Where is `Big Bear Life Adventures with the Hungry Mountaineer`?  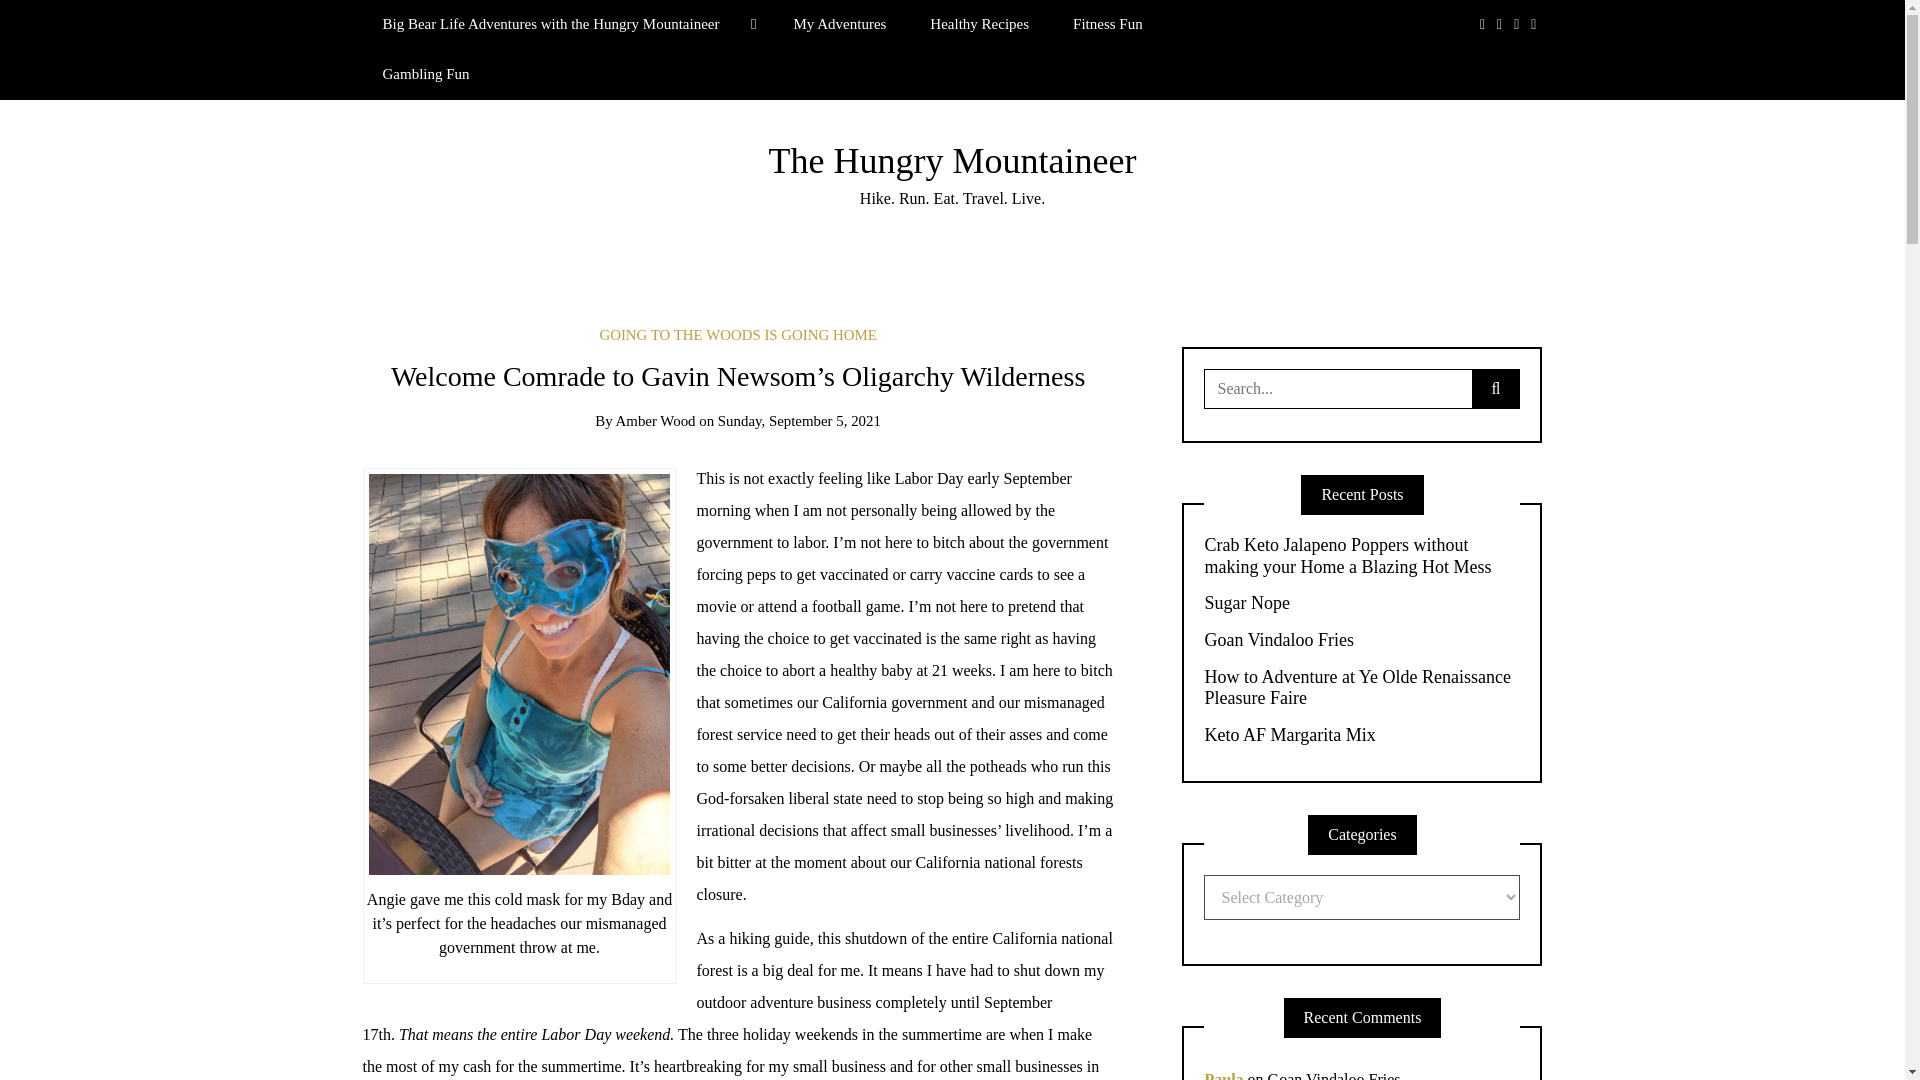
Big Bear Life Adventures with the Hungry Mountaineer is located at coordinates (566, 24).